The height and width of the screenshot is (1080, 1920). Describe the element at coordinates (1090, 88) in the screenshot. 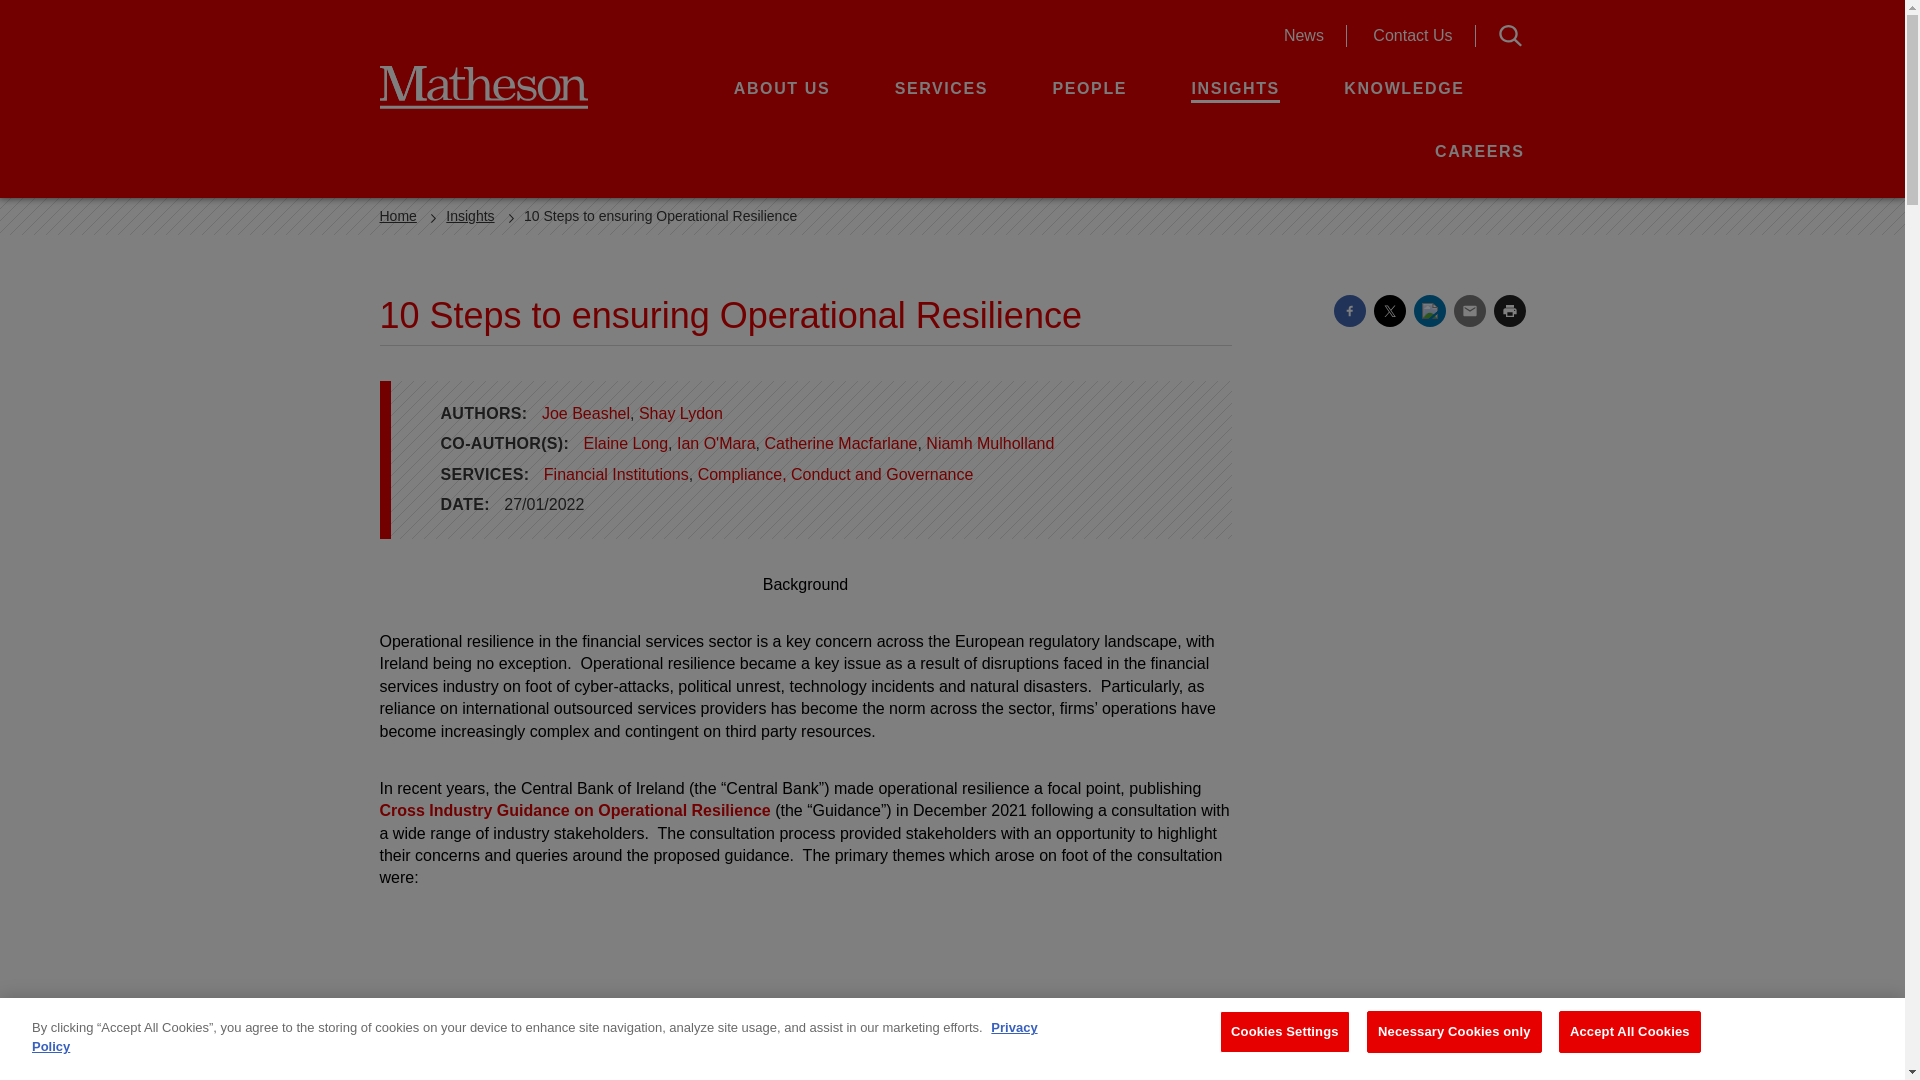

I see `PEOPLE` at that location.